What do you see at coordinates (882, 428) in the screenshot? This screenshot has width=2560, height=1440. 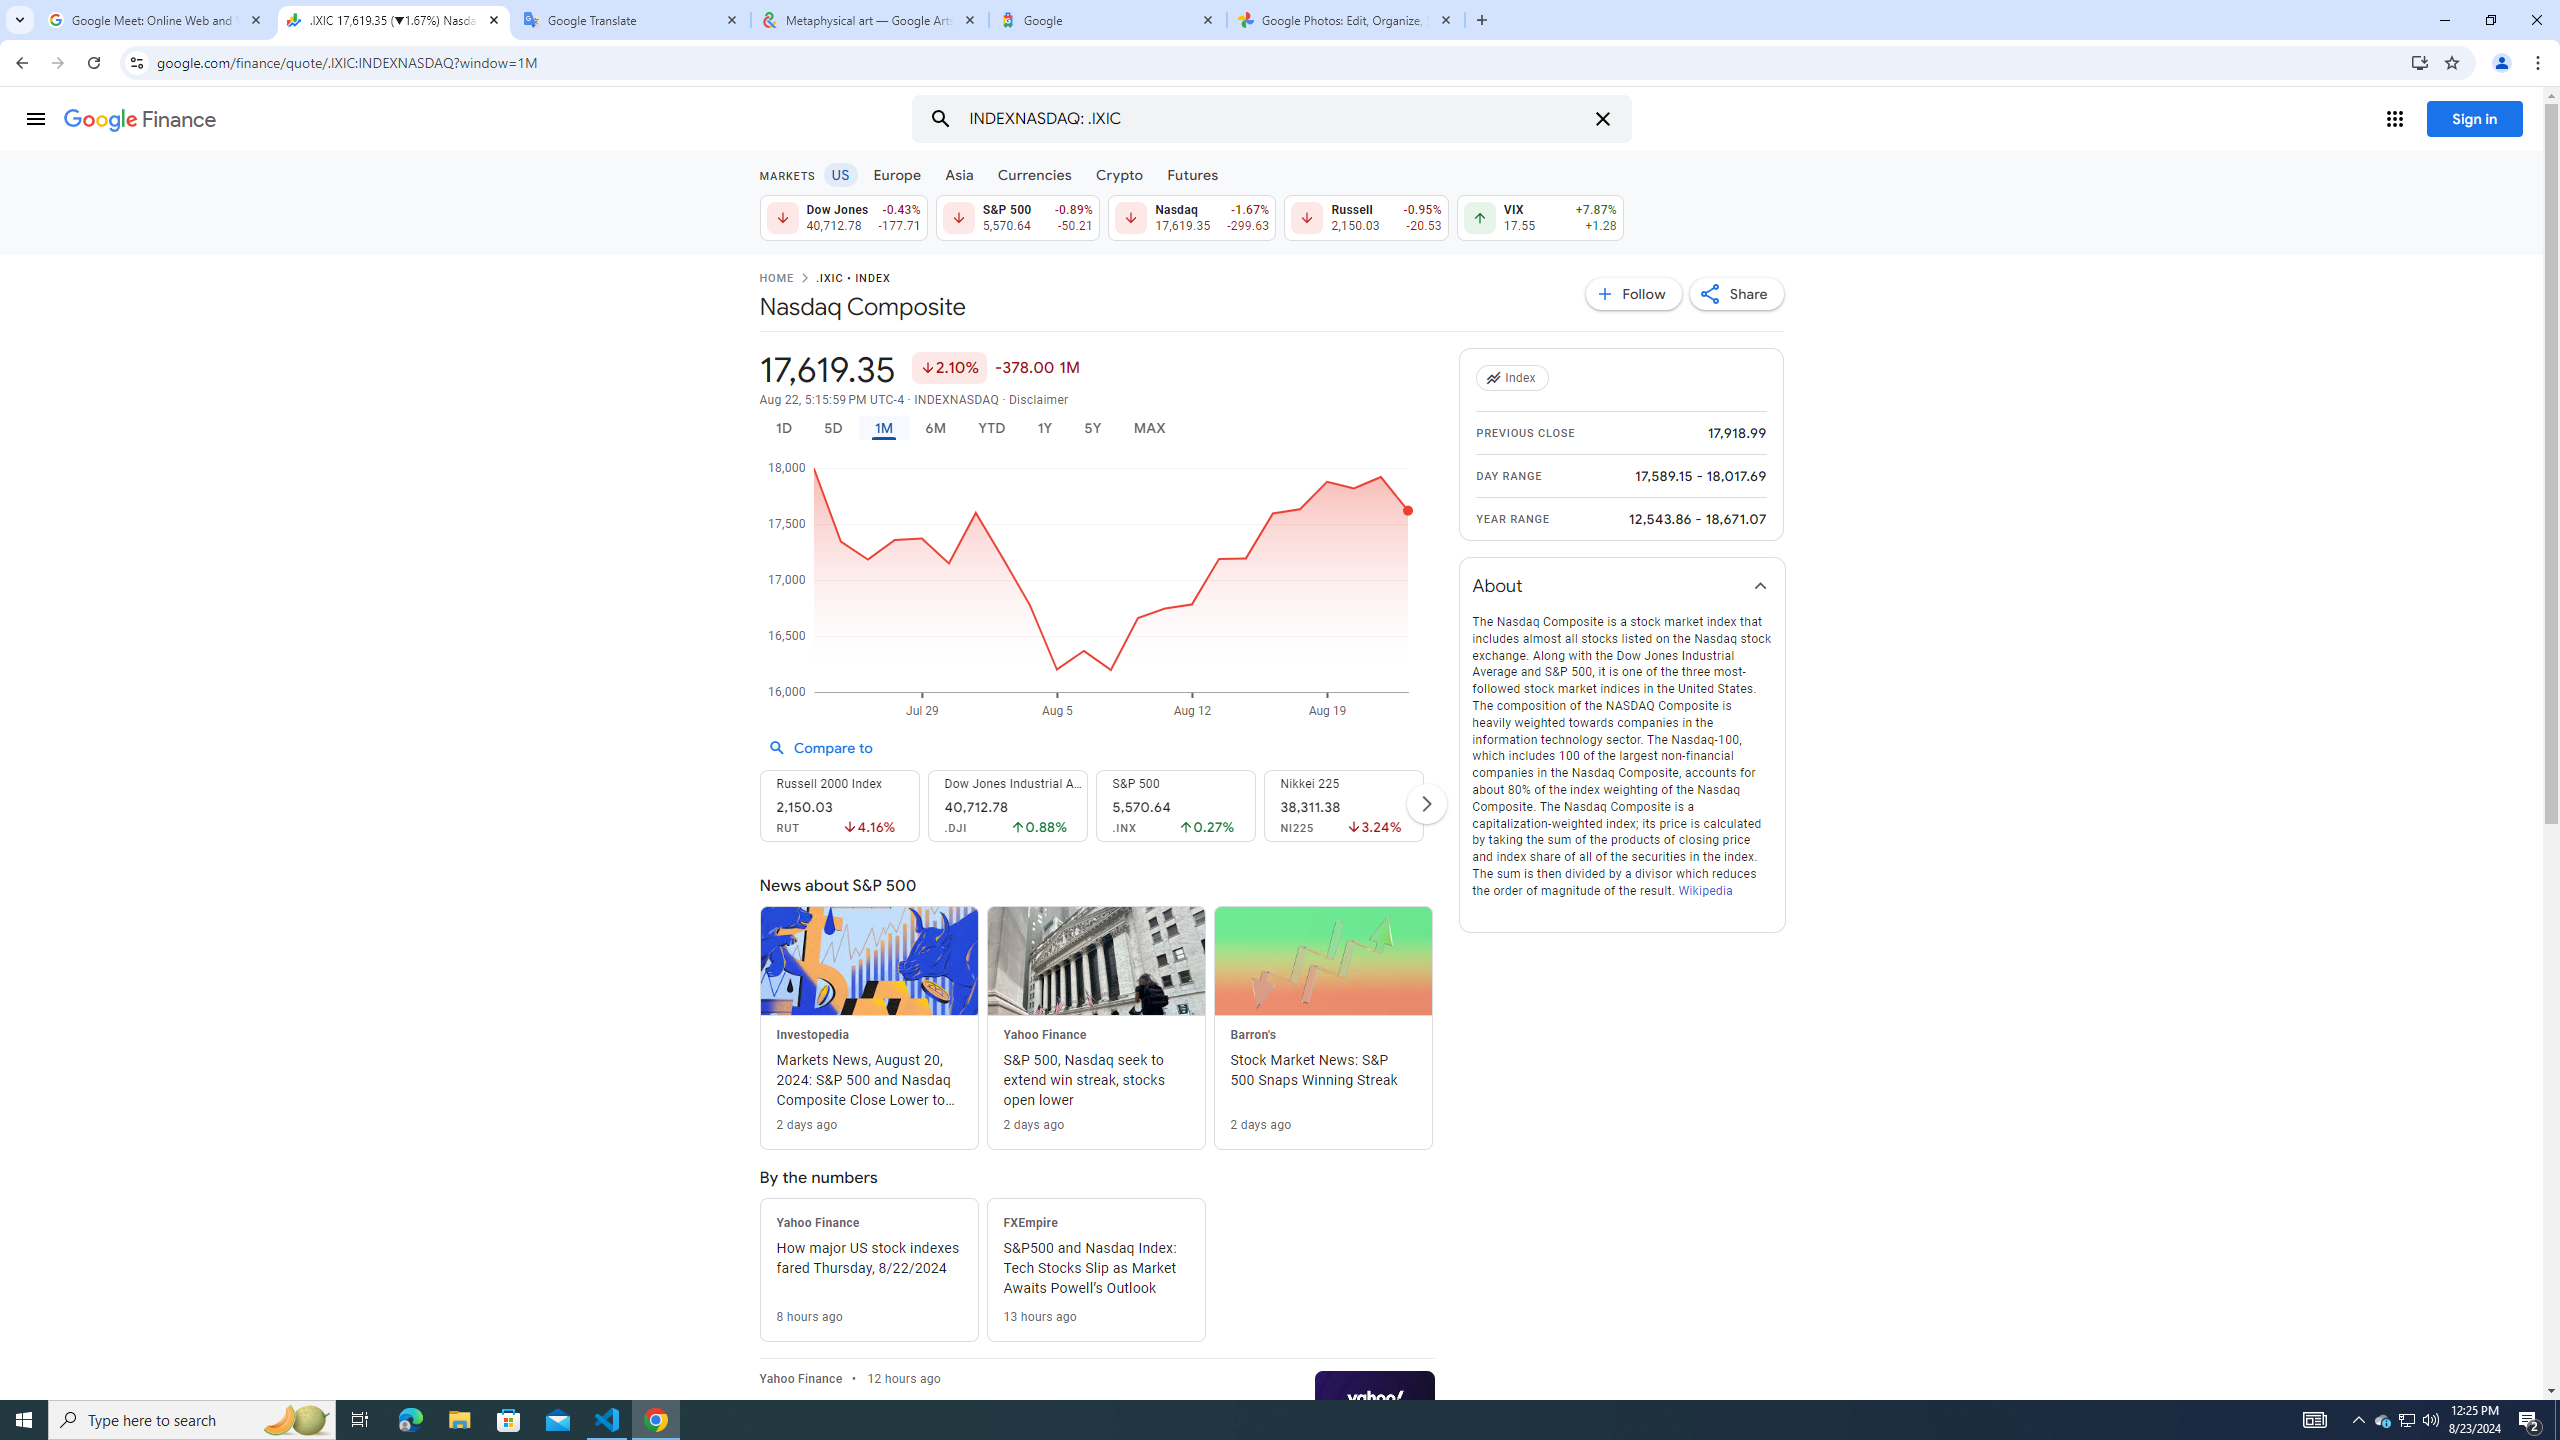 I see `1M` at bounding box center [882, 428].